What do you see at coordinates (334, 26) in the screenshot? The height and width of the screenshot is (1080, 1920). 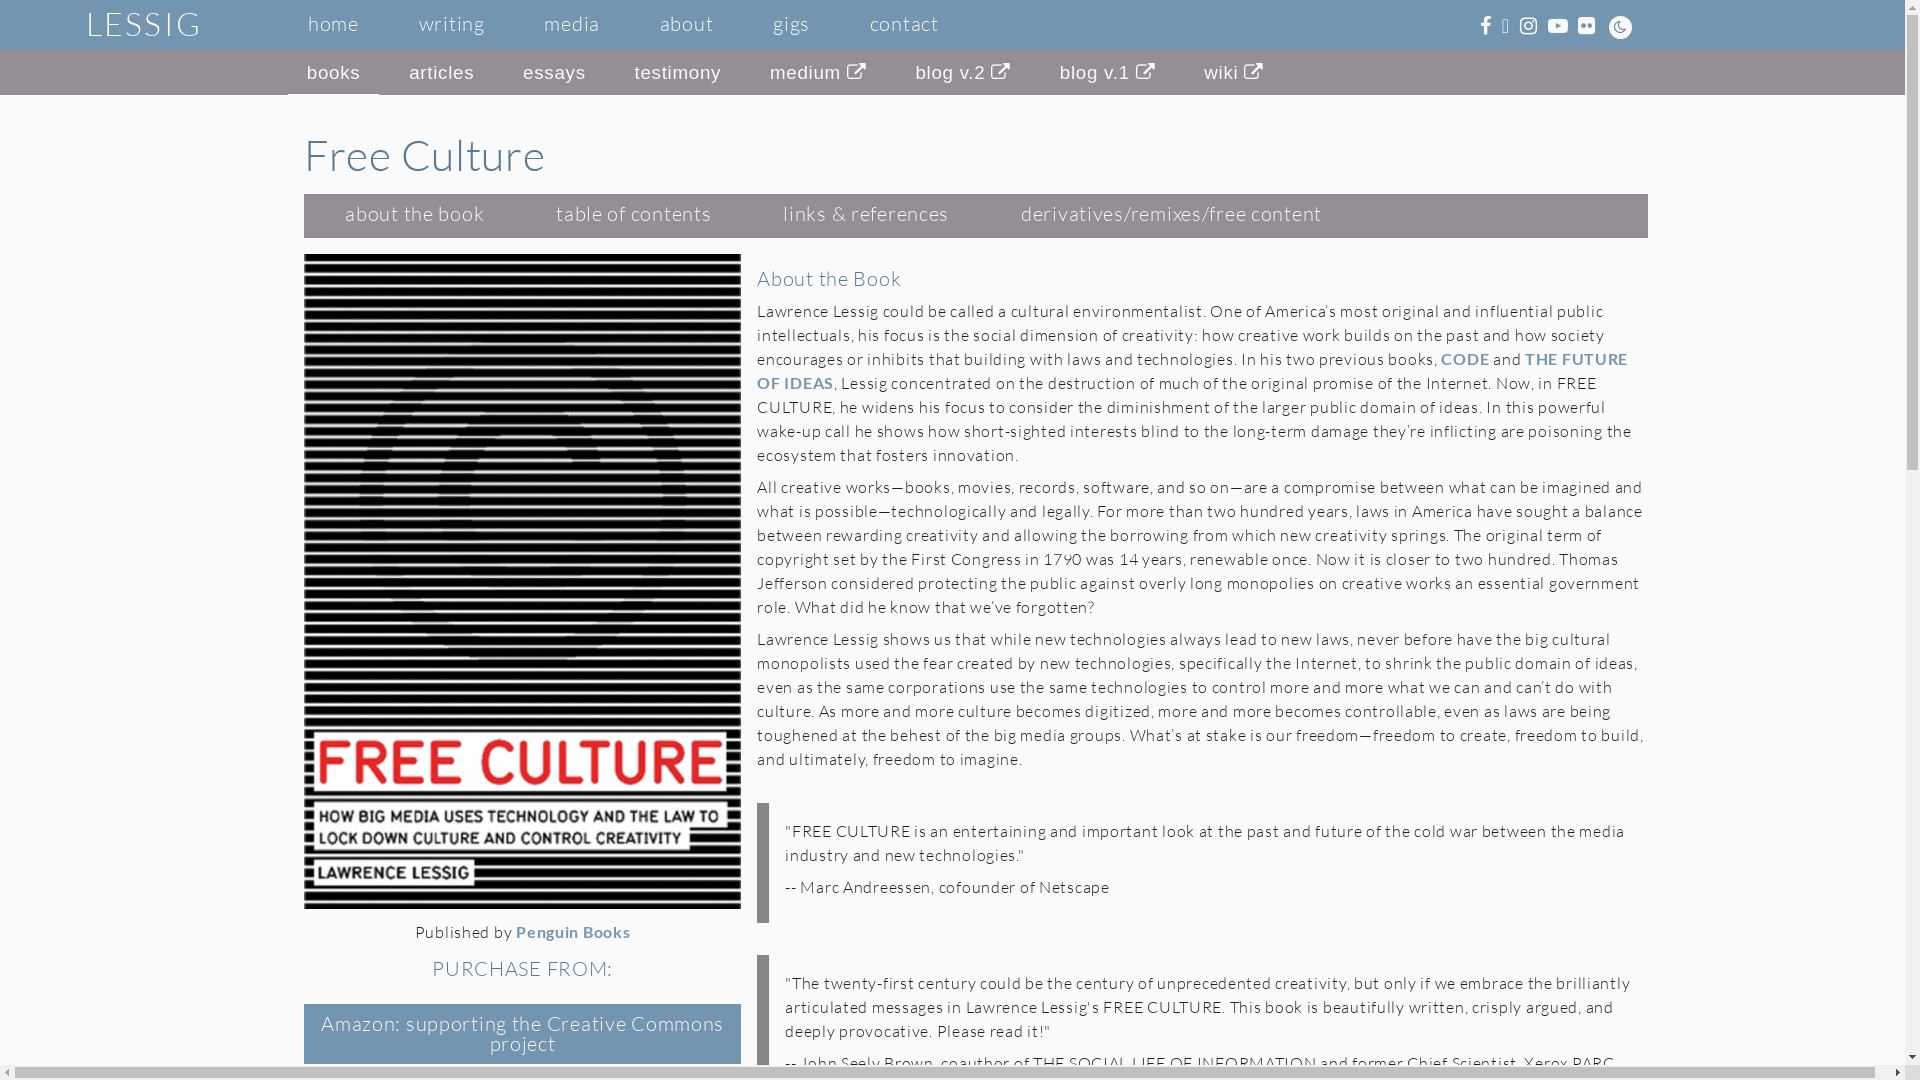 I see `home` at bounding box center [334, 26].